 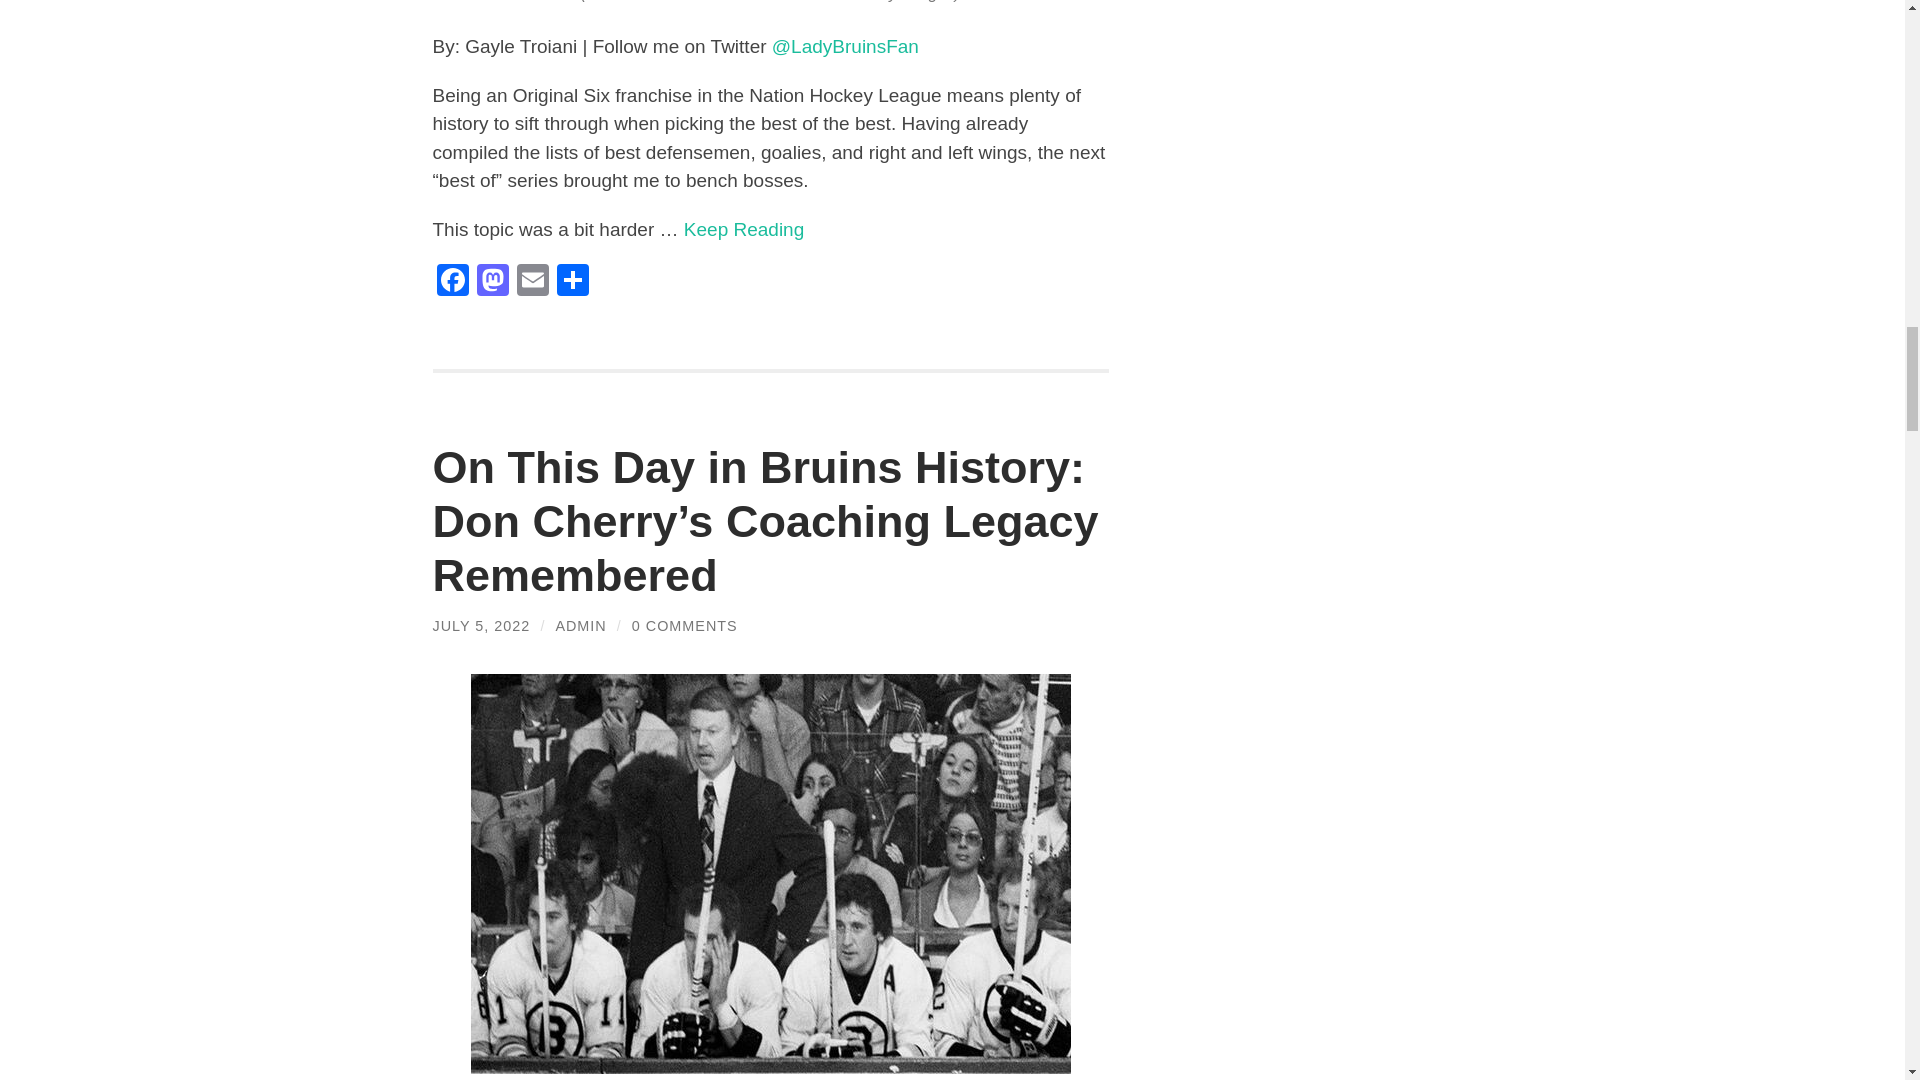 What do you see at coordinates (532, 282) in the screenshot?
I see `Email` at bounding box center [532, 282].